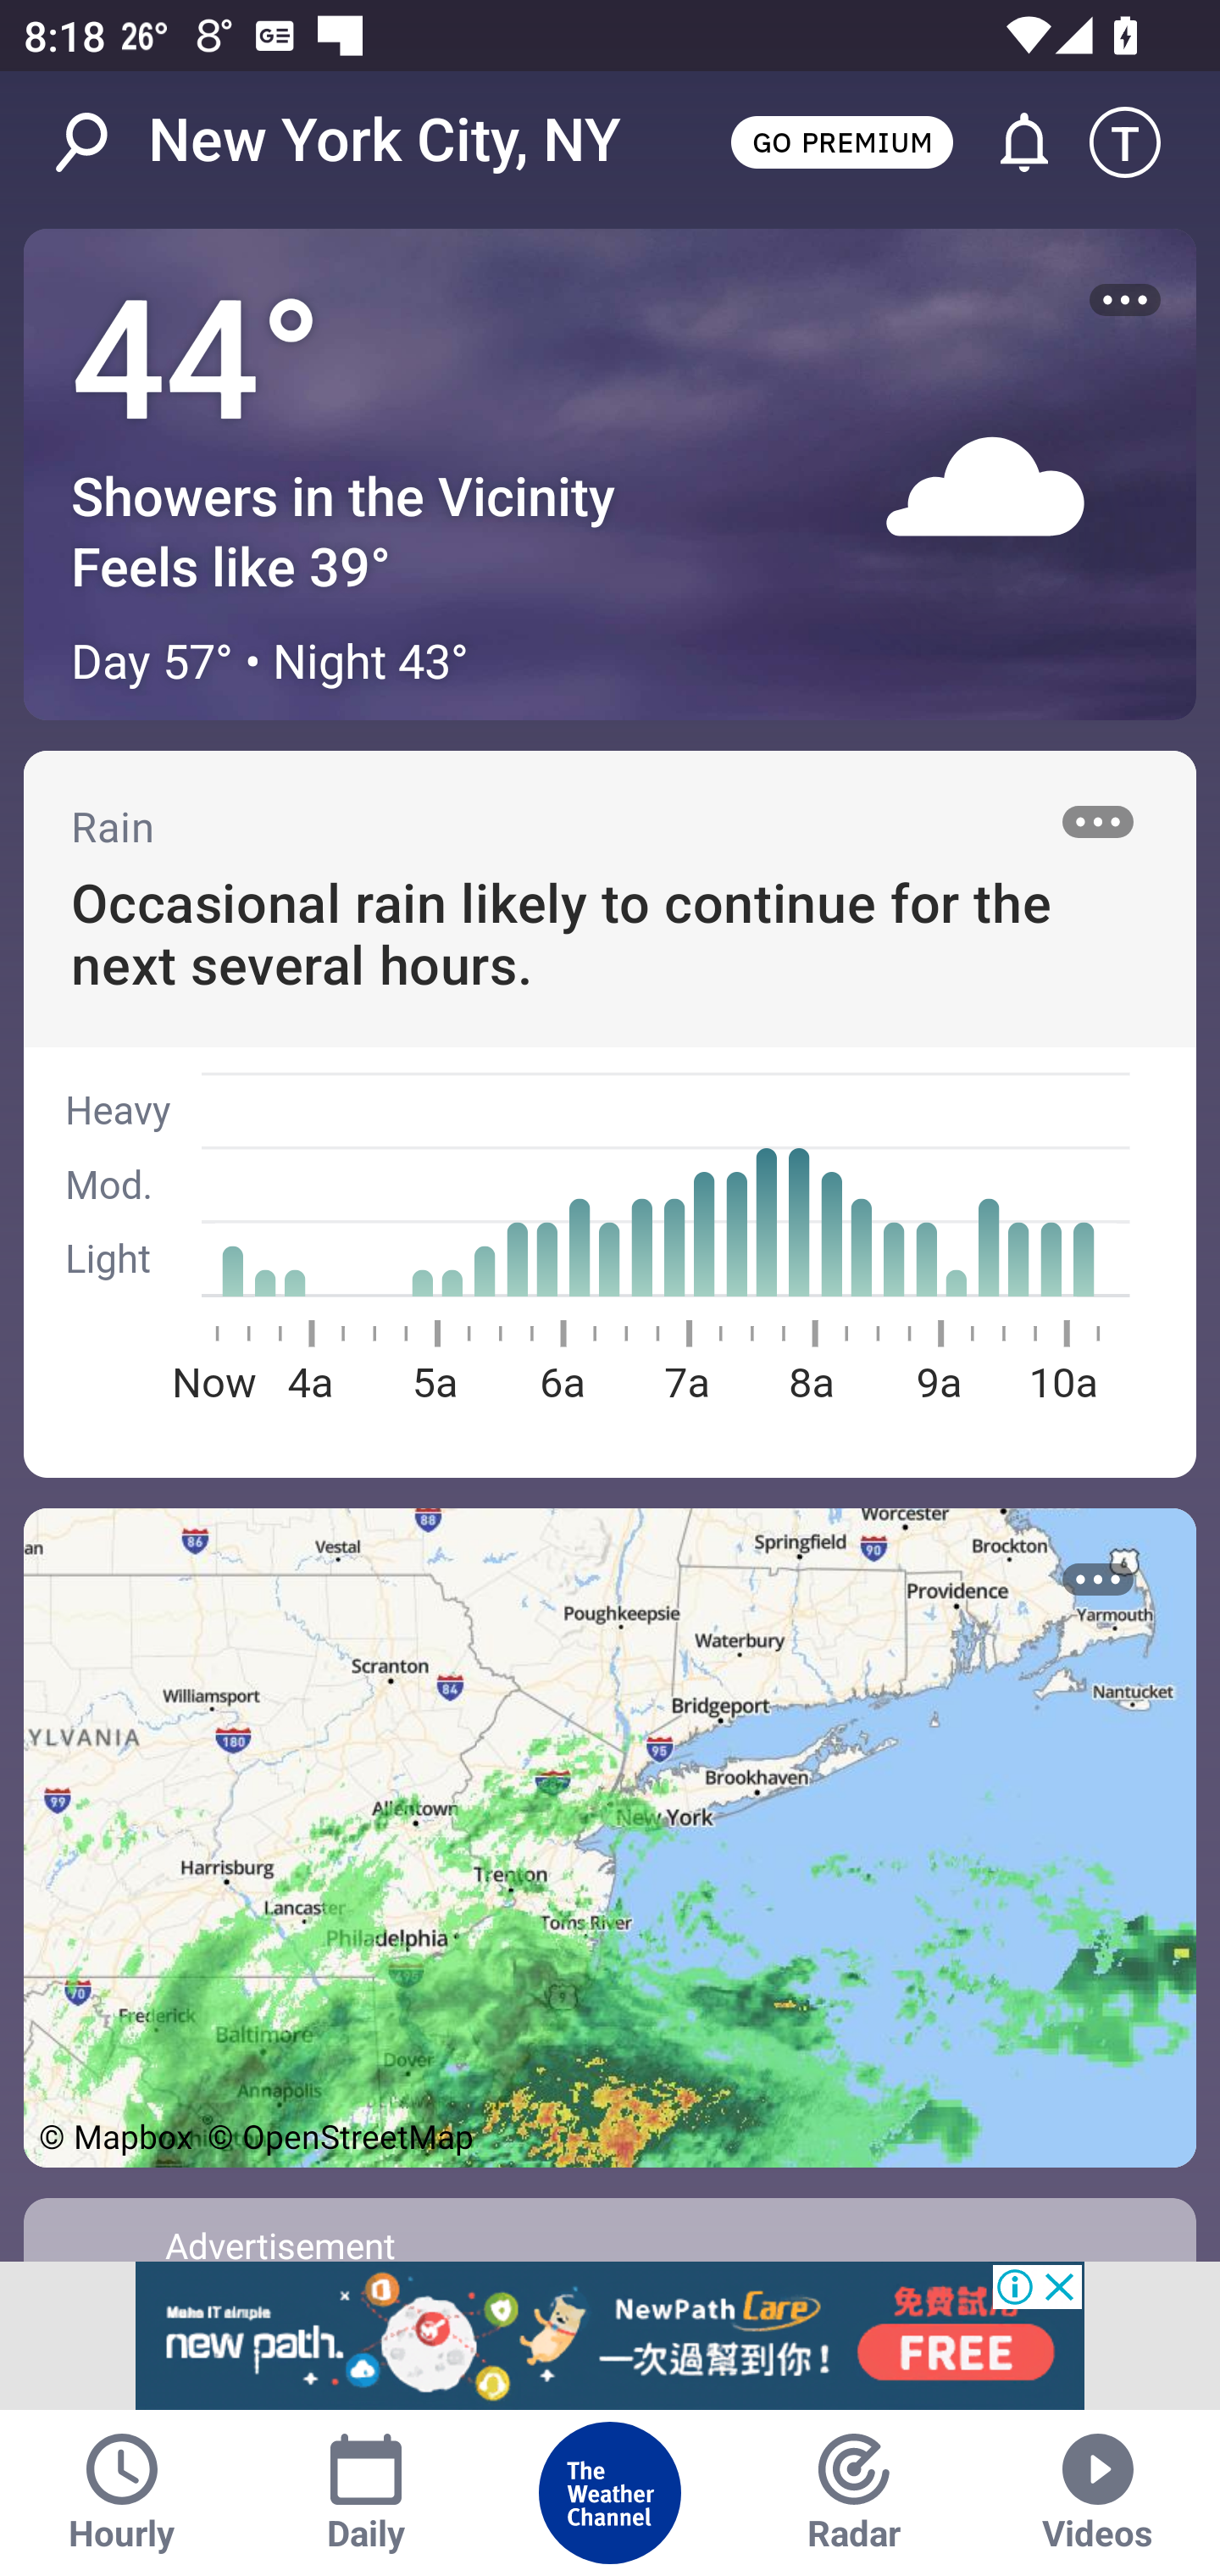 Image resolution: width=1220 pixels, height=2576 pixels. I want to click on newpathcare, so click(610, 2336).